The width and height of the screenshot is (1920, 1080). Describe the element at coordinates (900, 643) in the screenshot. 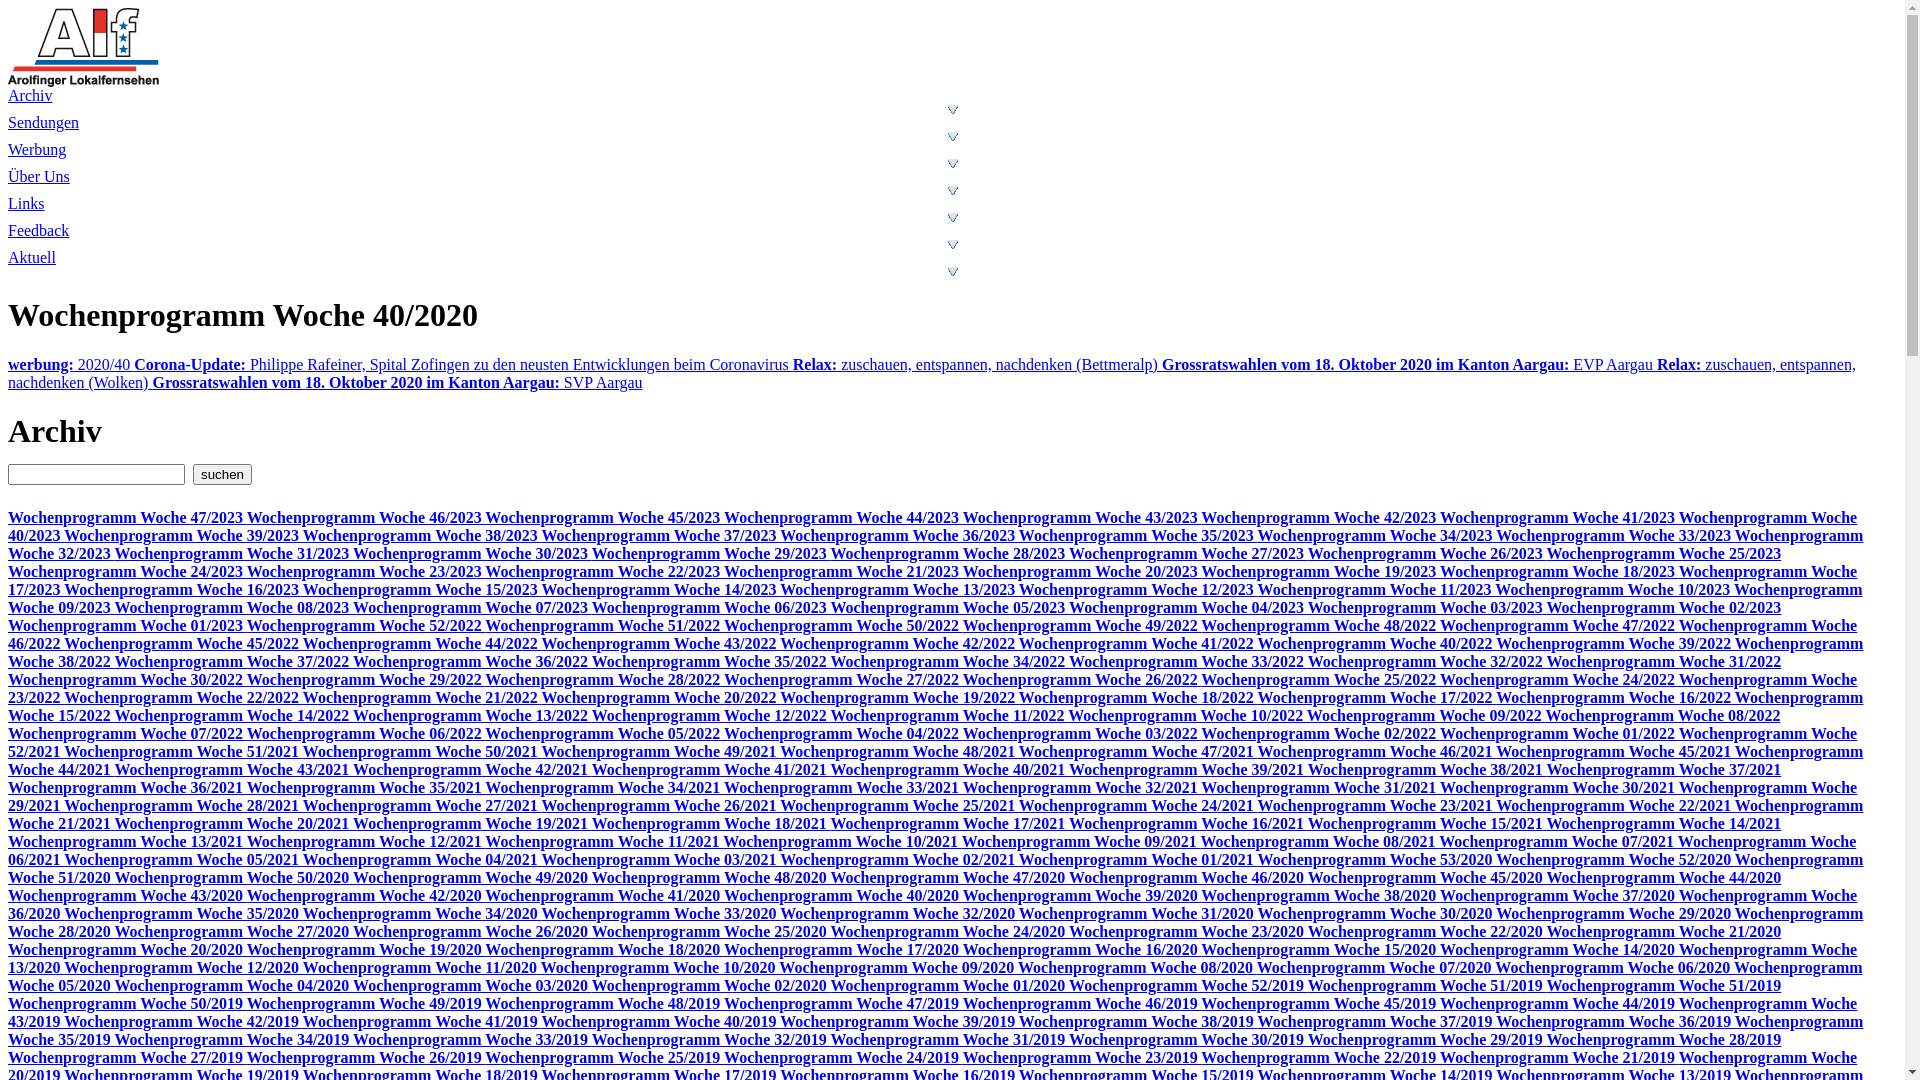

I see `Wochenprogramm Woche 42/2022` at that location.